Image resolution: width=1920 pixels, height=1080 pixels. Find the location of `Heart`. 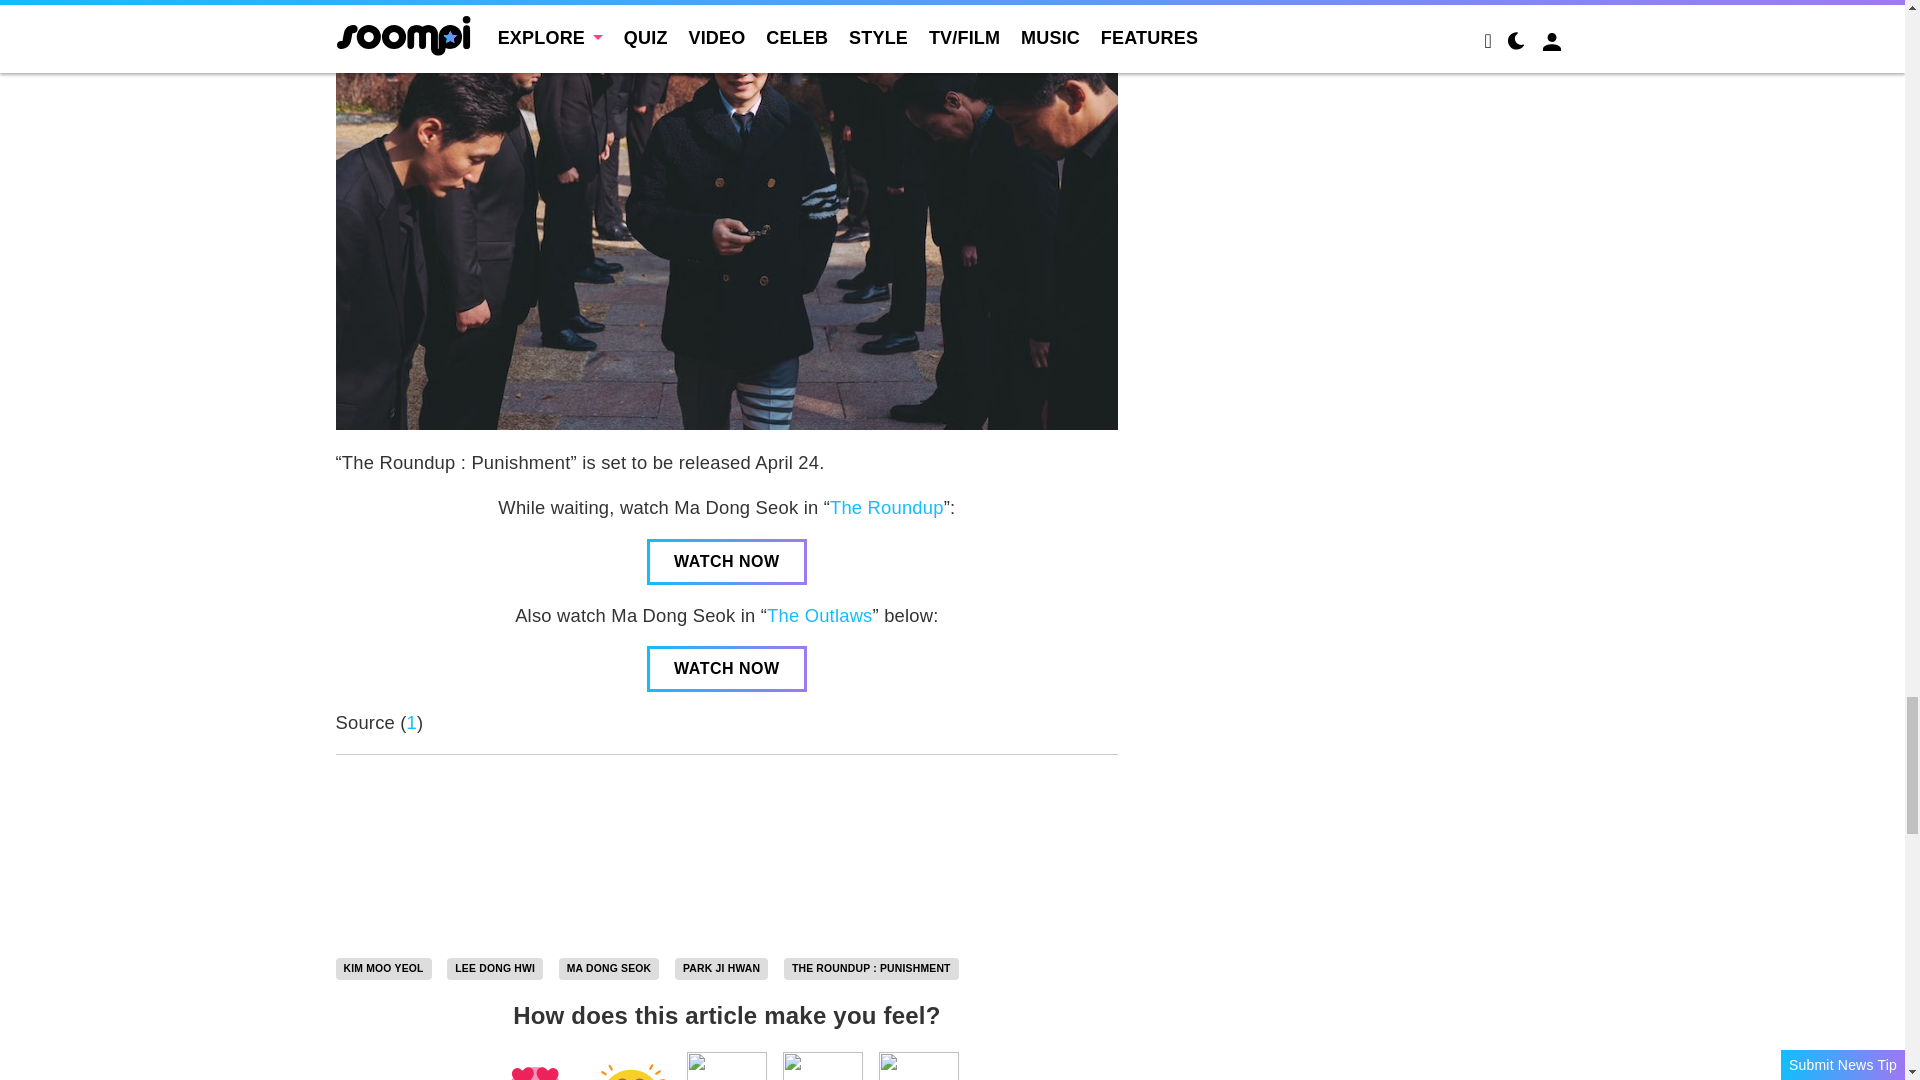

Heart is located at coordinates (534, 1066).